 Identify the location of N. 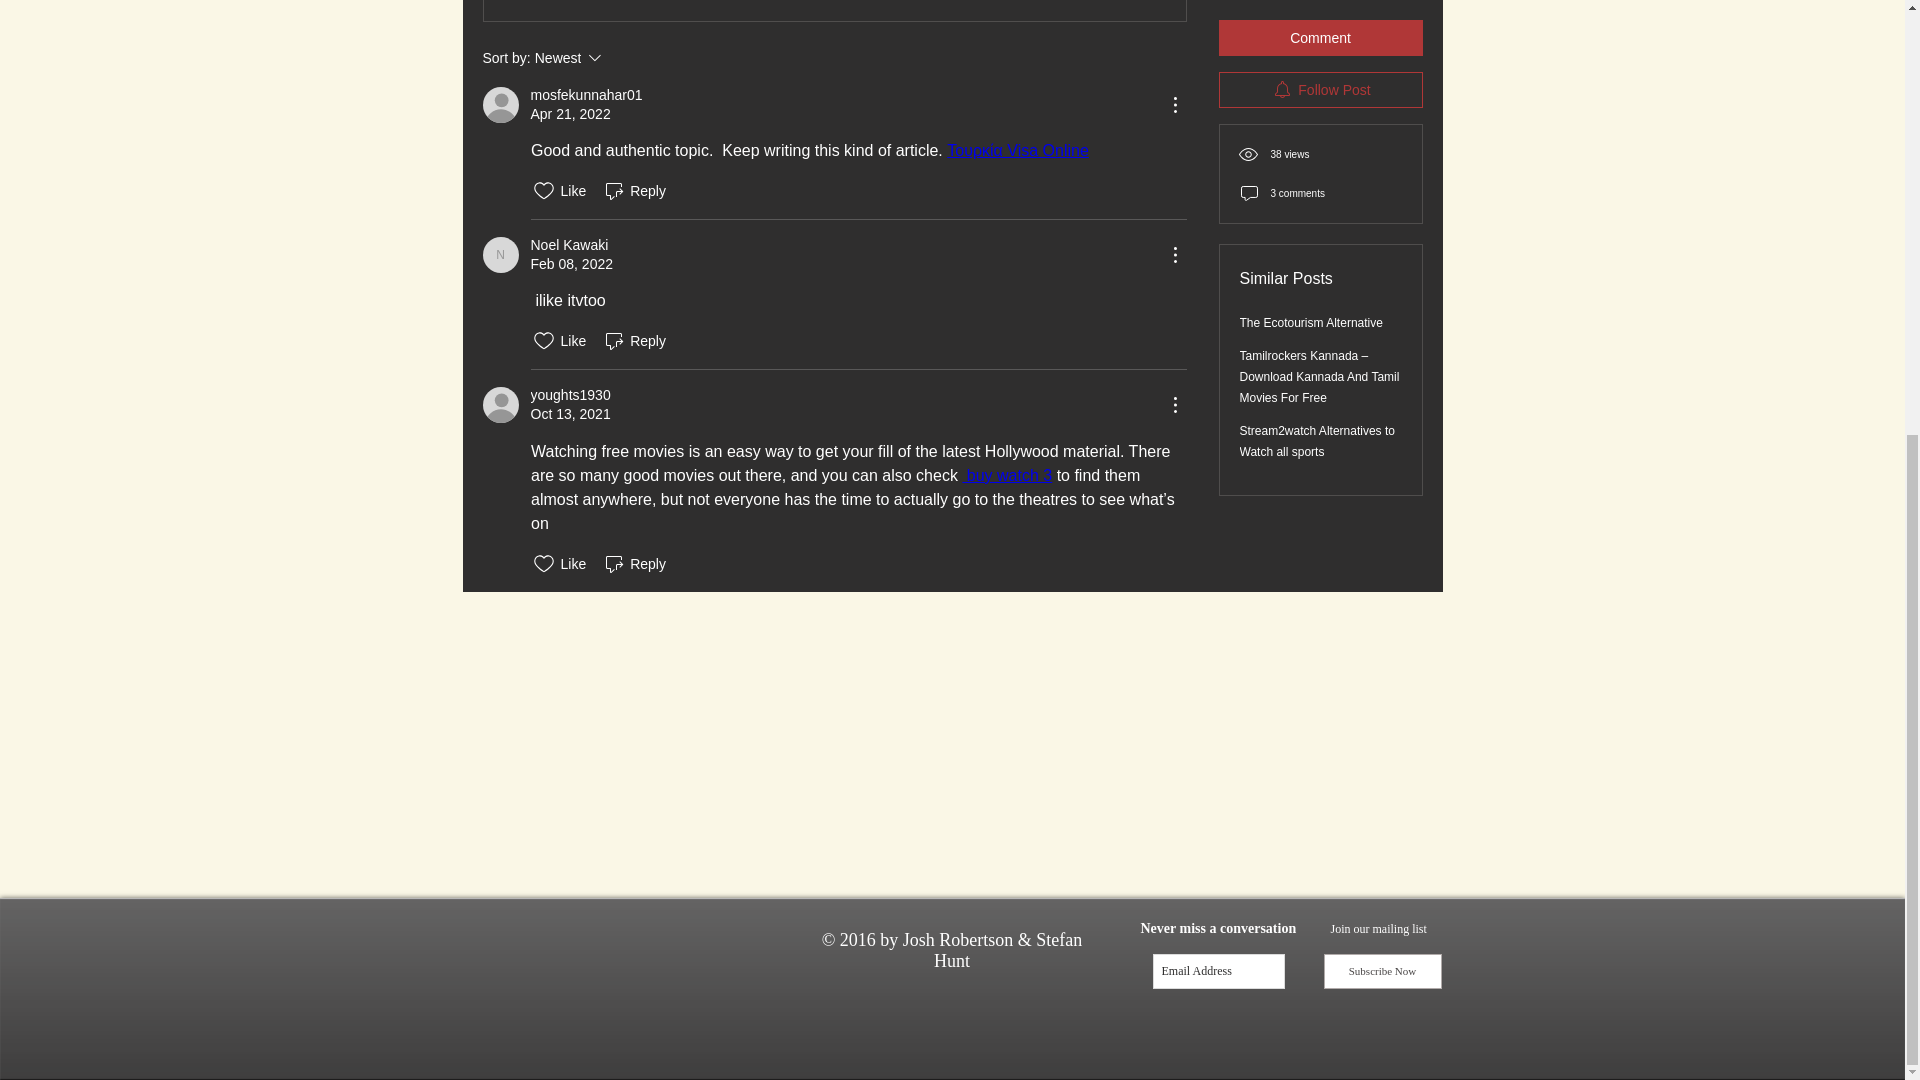
(585, 95).